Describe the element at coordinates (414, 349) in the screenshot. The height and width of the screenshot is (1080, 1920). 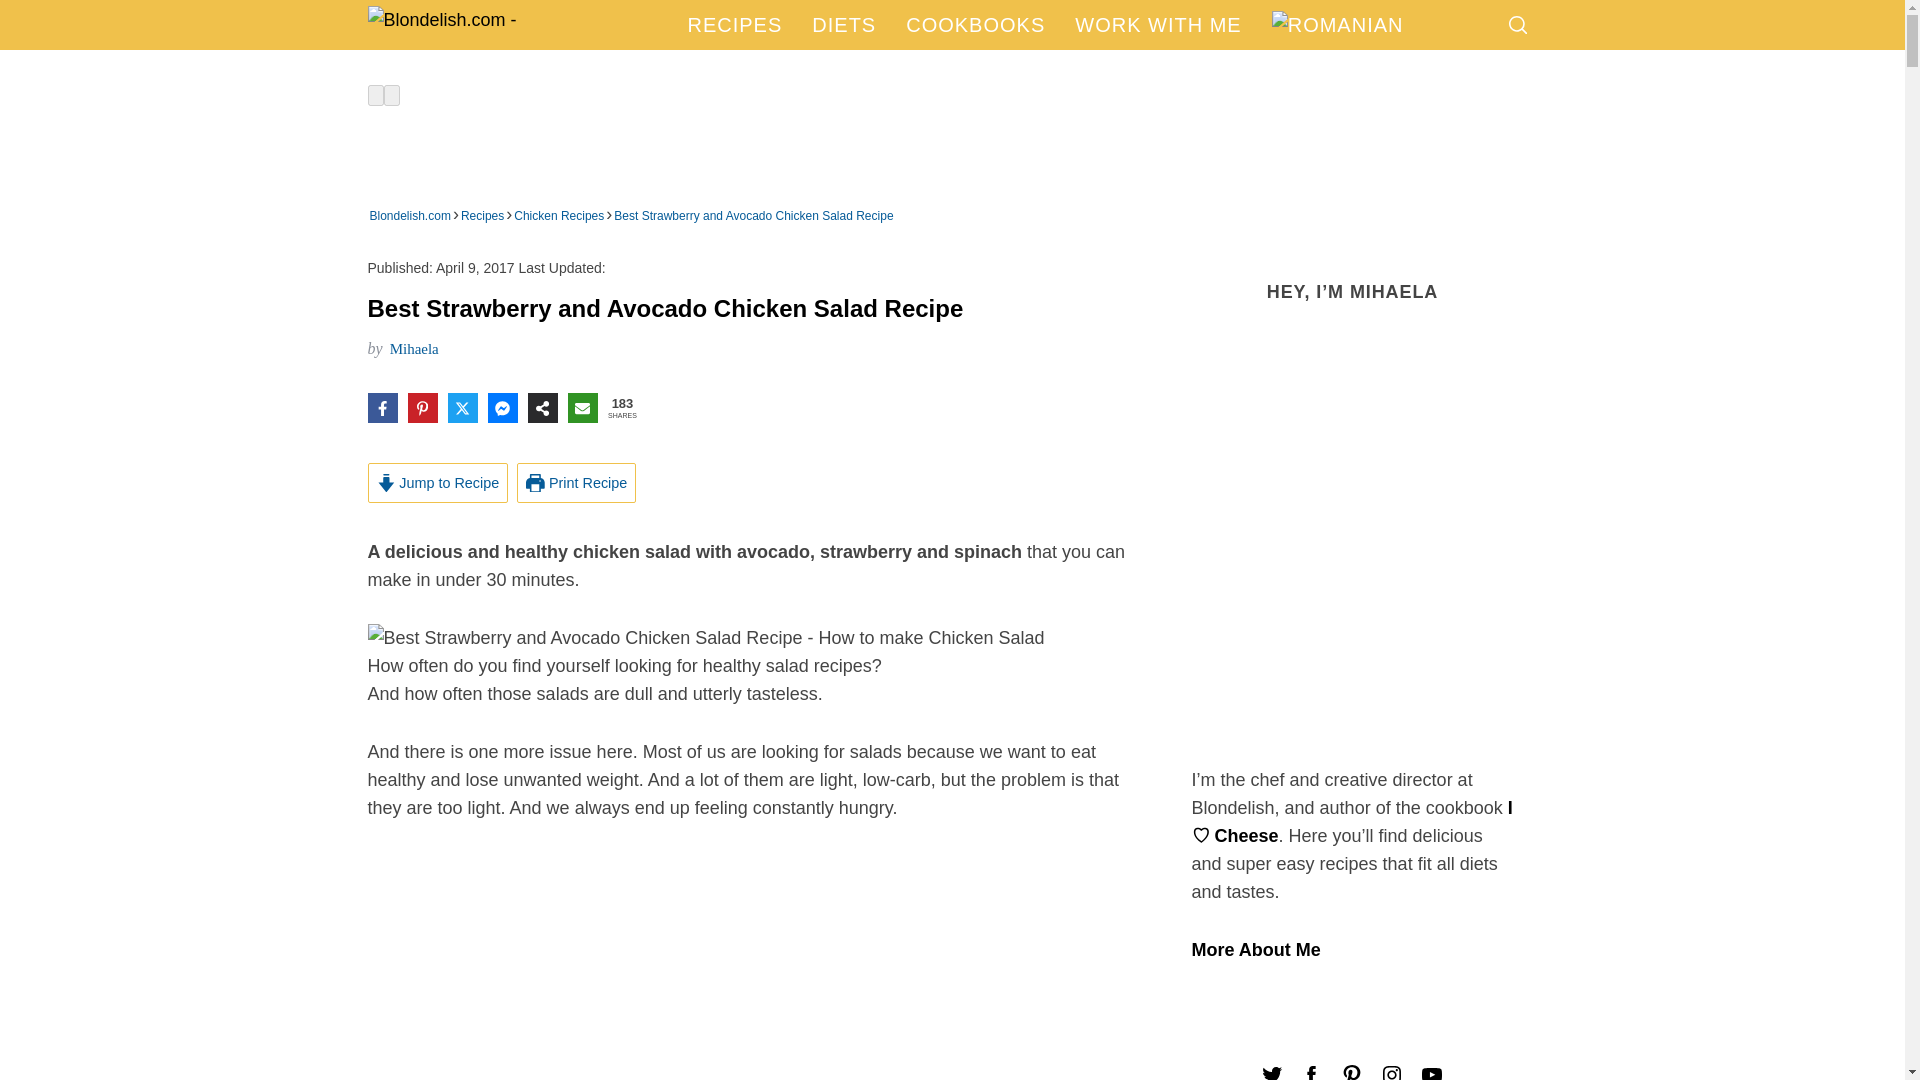
I see `Mihaela` at that location.